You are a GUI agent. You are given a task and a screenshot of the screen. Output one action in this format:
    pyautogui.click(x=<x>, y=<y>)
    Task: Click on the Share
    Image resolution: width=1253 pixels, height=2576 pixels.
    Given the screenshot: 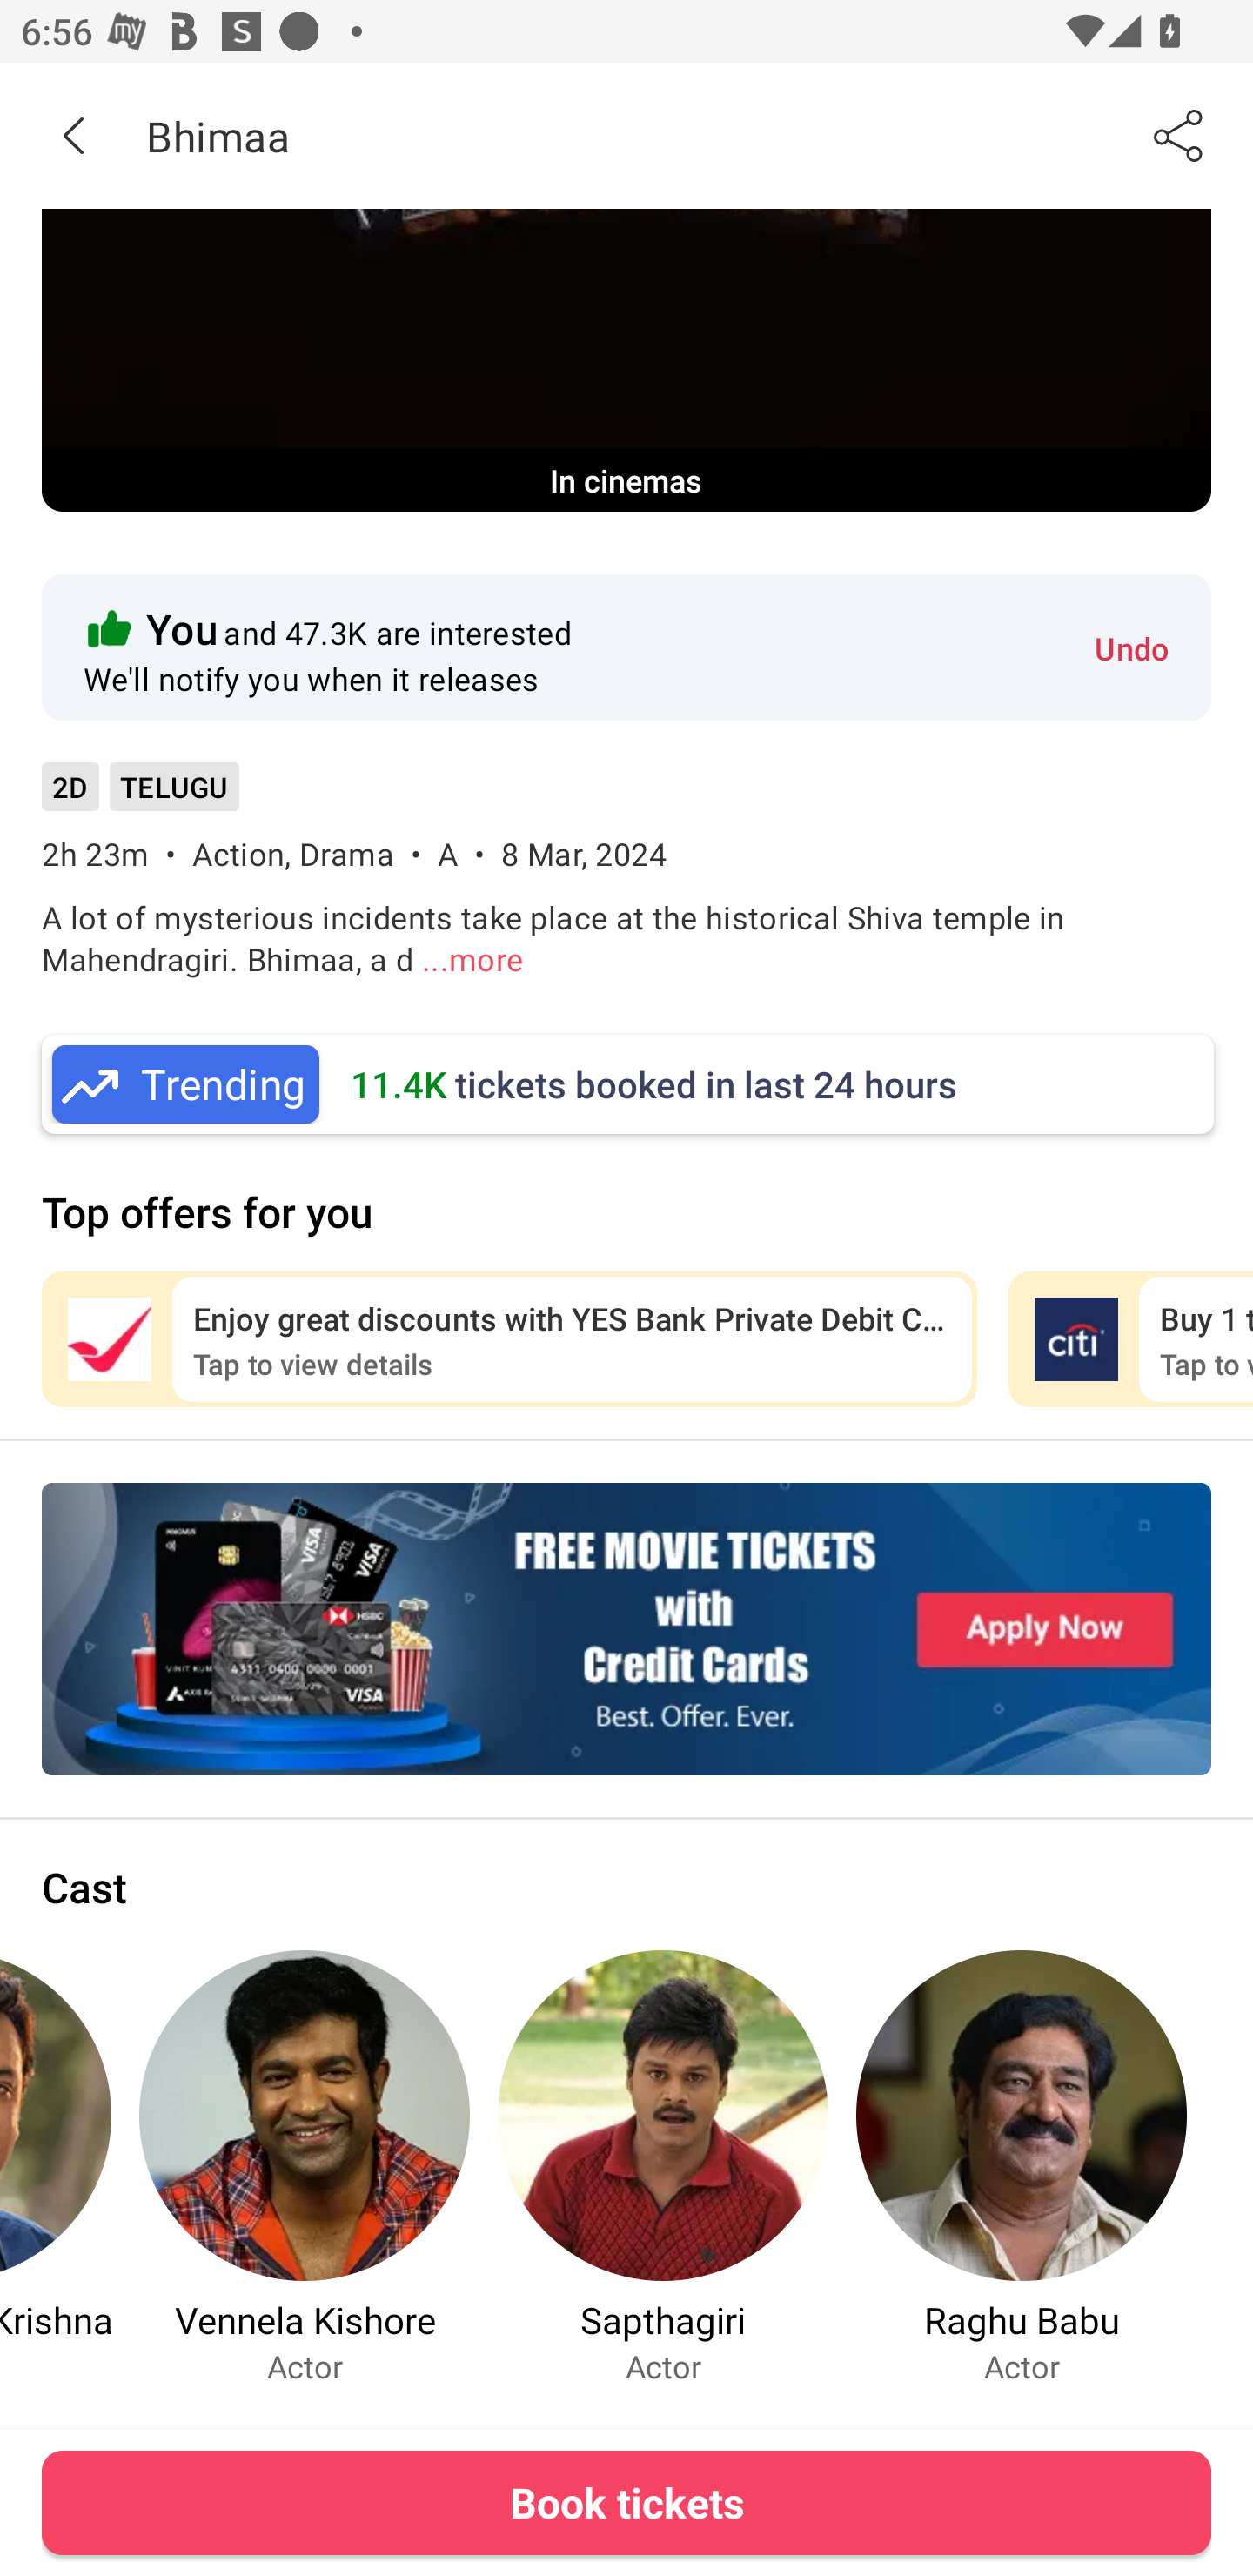 What is the action you would take?
    pyautogui.click(x=1180, y=135)
    